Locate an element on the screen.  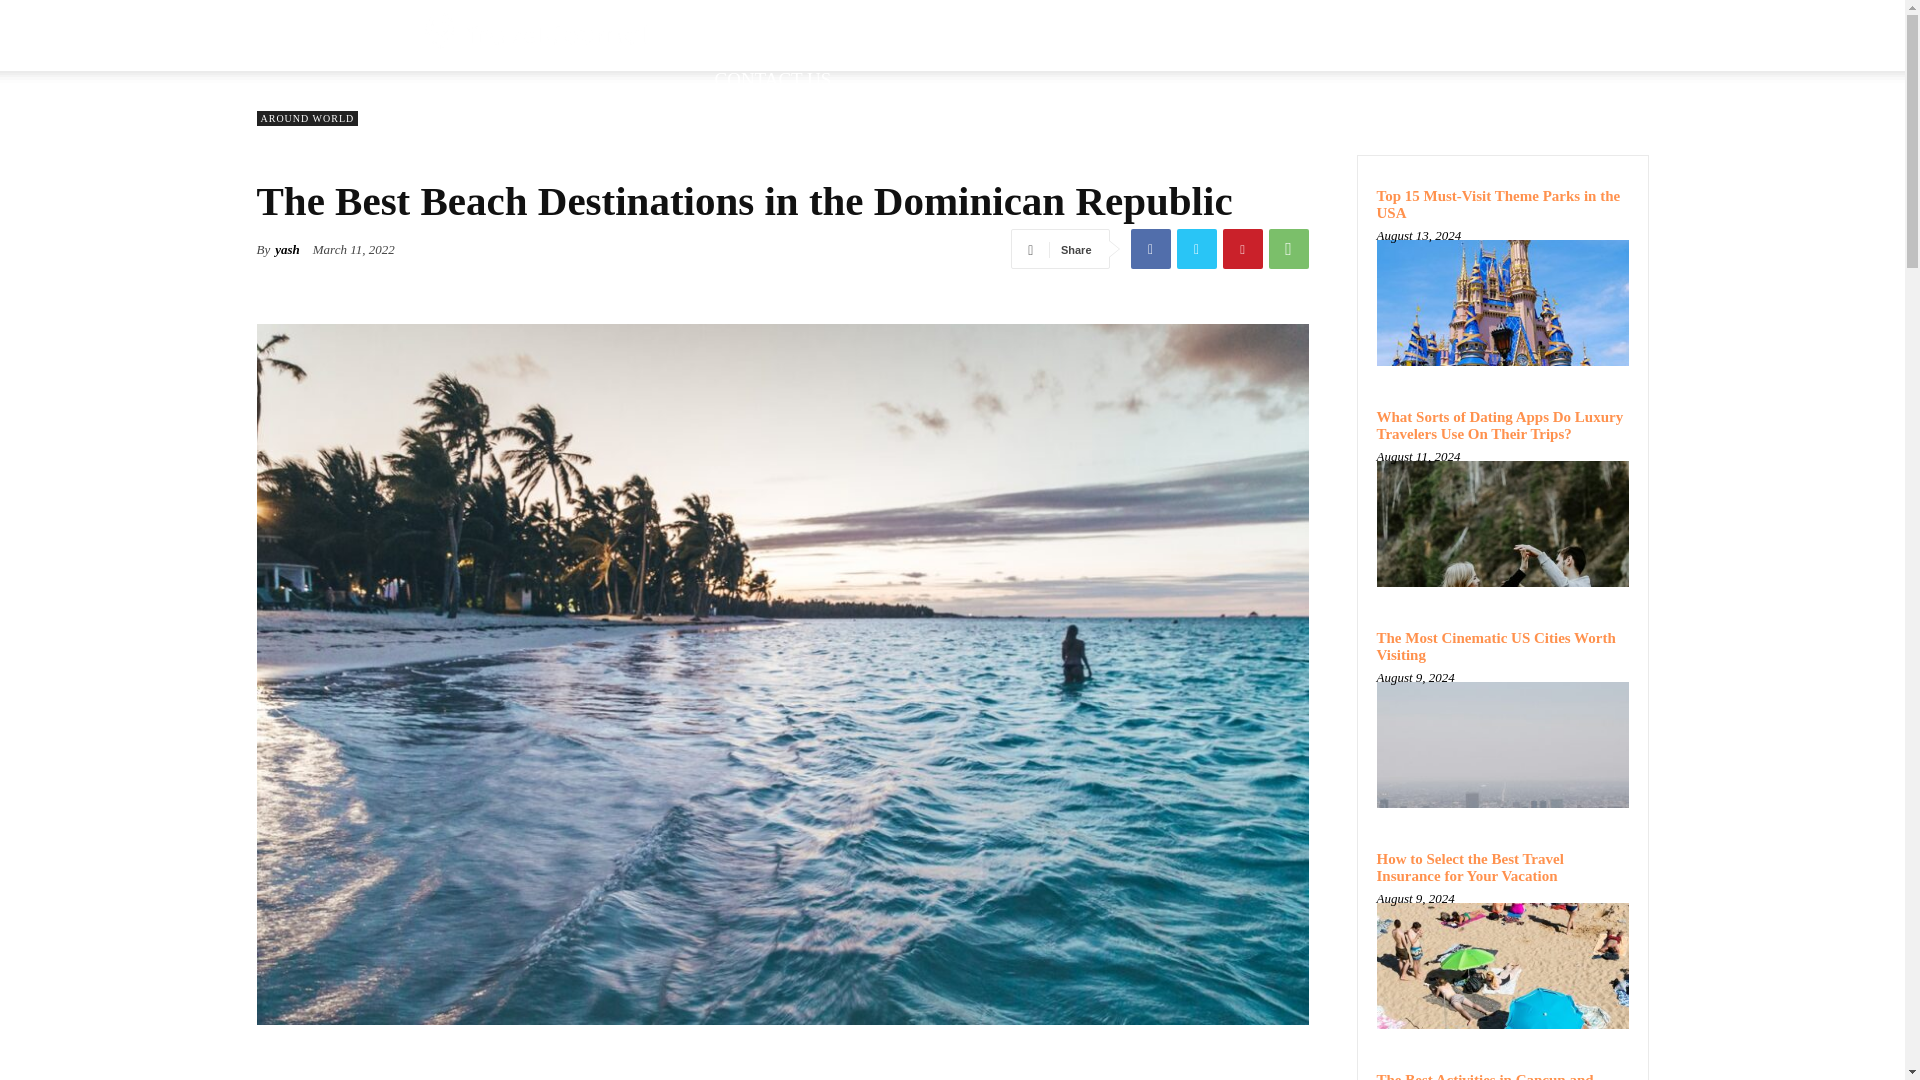
TRIPS is located at coordinates (1312, 26).